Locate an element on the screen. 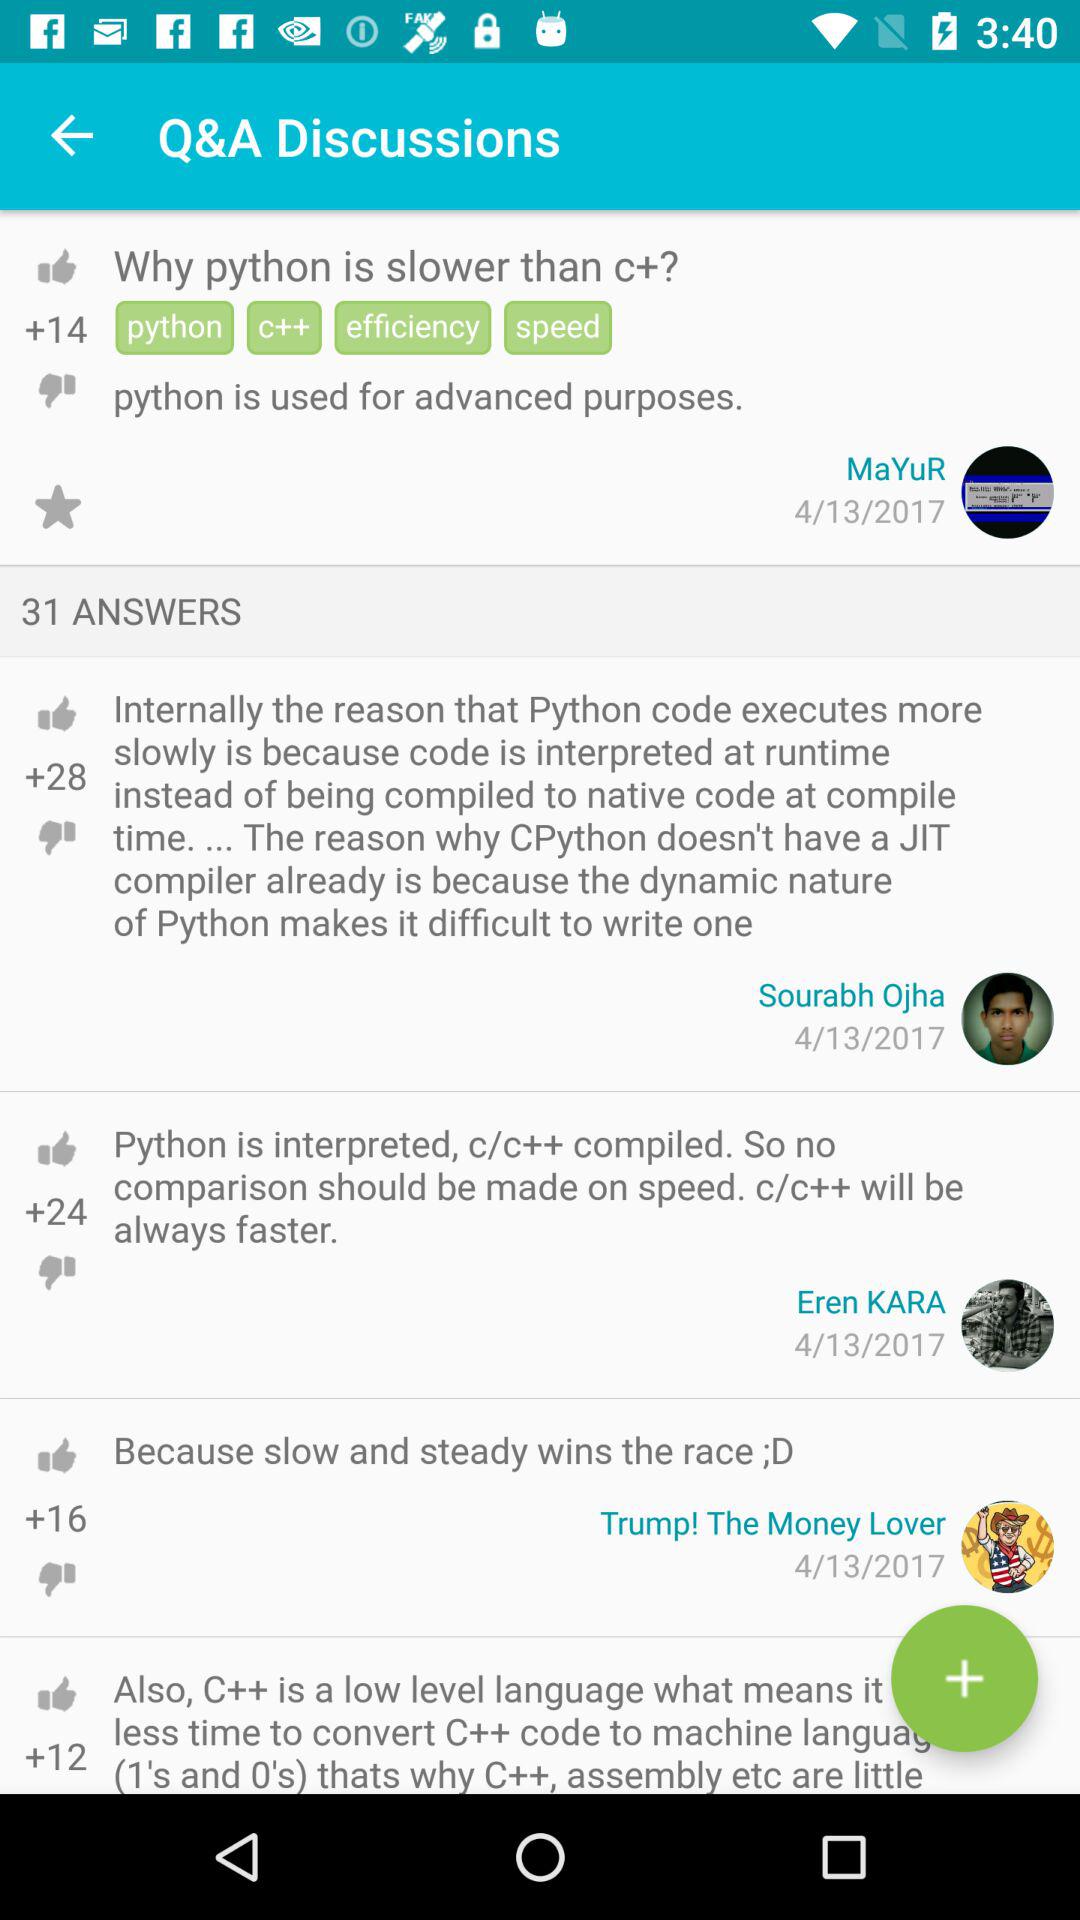 The image size is (1080, 1920). choose the internally the reason icon is located at coordinates (560, 814).